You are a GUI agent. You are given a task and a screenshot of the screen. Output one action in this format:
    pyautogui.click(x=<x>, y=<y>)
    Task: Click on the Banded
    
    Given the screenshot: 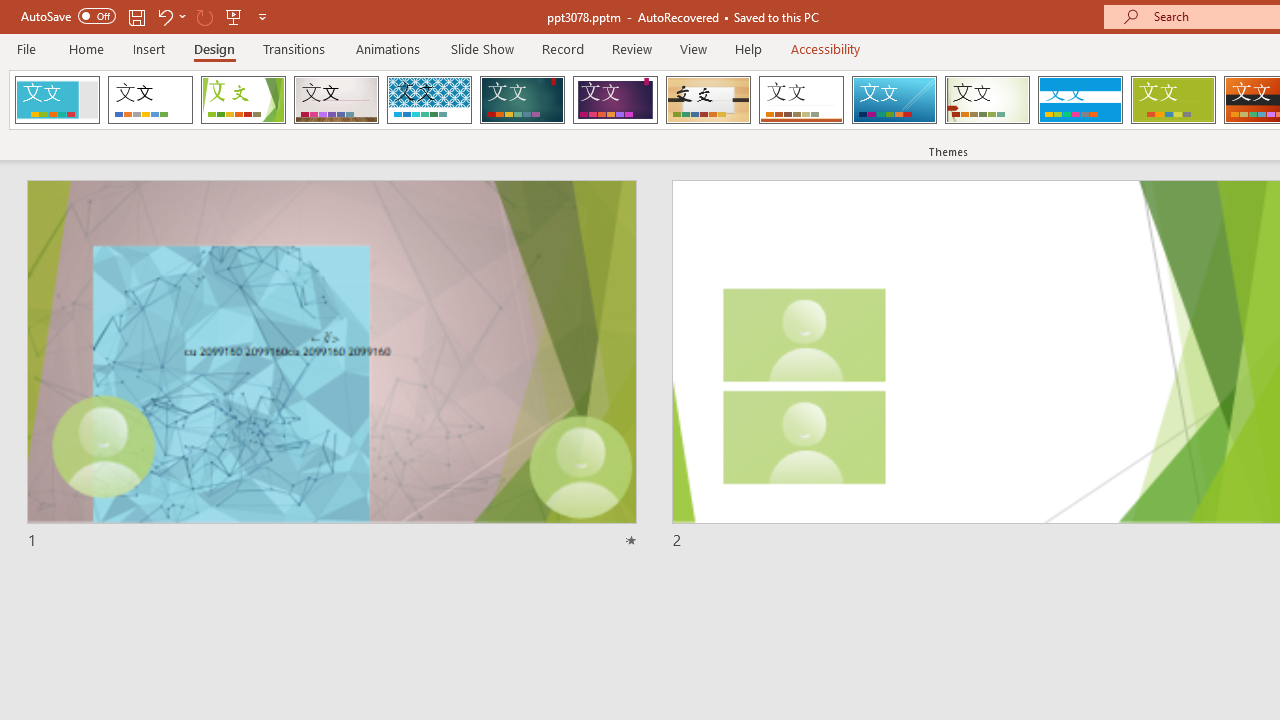 What is the action you would take?
    pyautogui.click(x=1080, y=100)
    